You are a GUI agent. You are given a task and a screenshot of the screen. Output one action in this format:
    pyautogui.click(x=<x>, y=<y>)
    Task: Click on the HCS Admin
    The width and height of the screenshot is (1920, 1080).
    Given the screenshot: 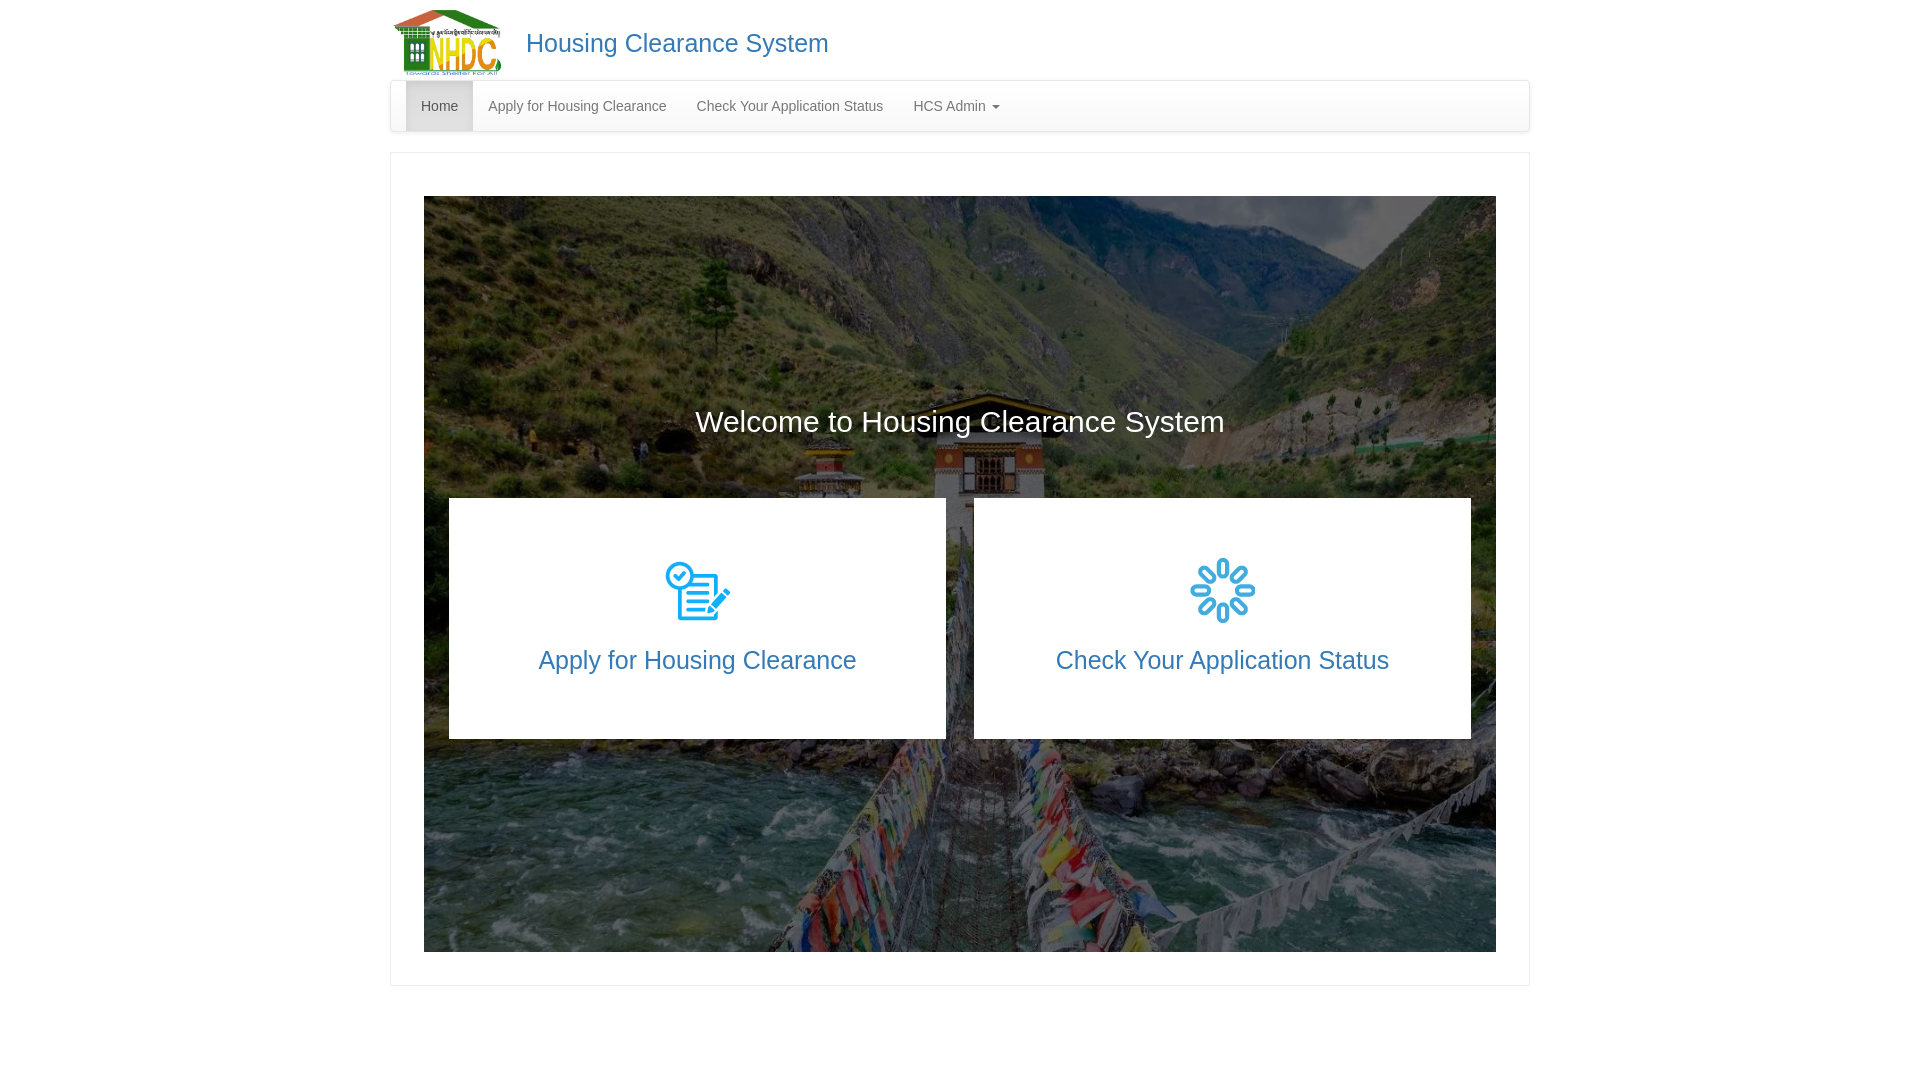 What is the action you would take?
    pyautogui.click(x=956, y=106)
    